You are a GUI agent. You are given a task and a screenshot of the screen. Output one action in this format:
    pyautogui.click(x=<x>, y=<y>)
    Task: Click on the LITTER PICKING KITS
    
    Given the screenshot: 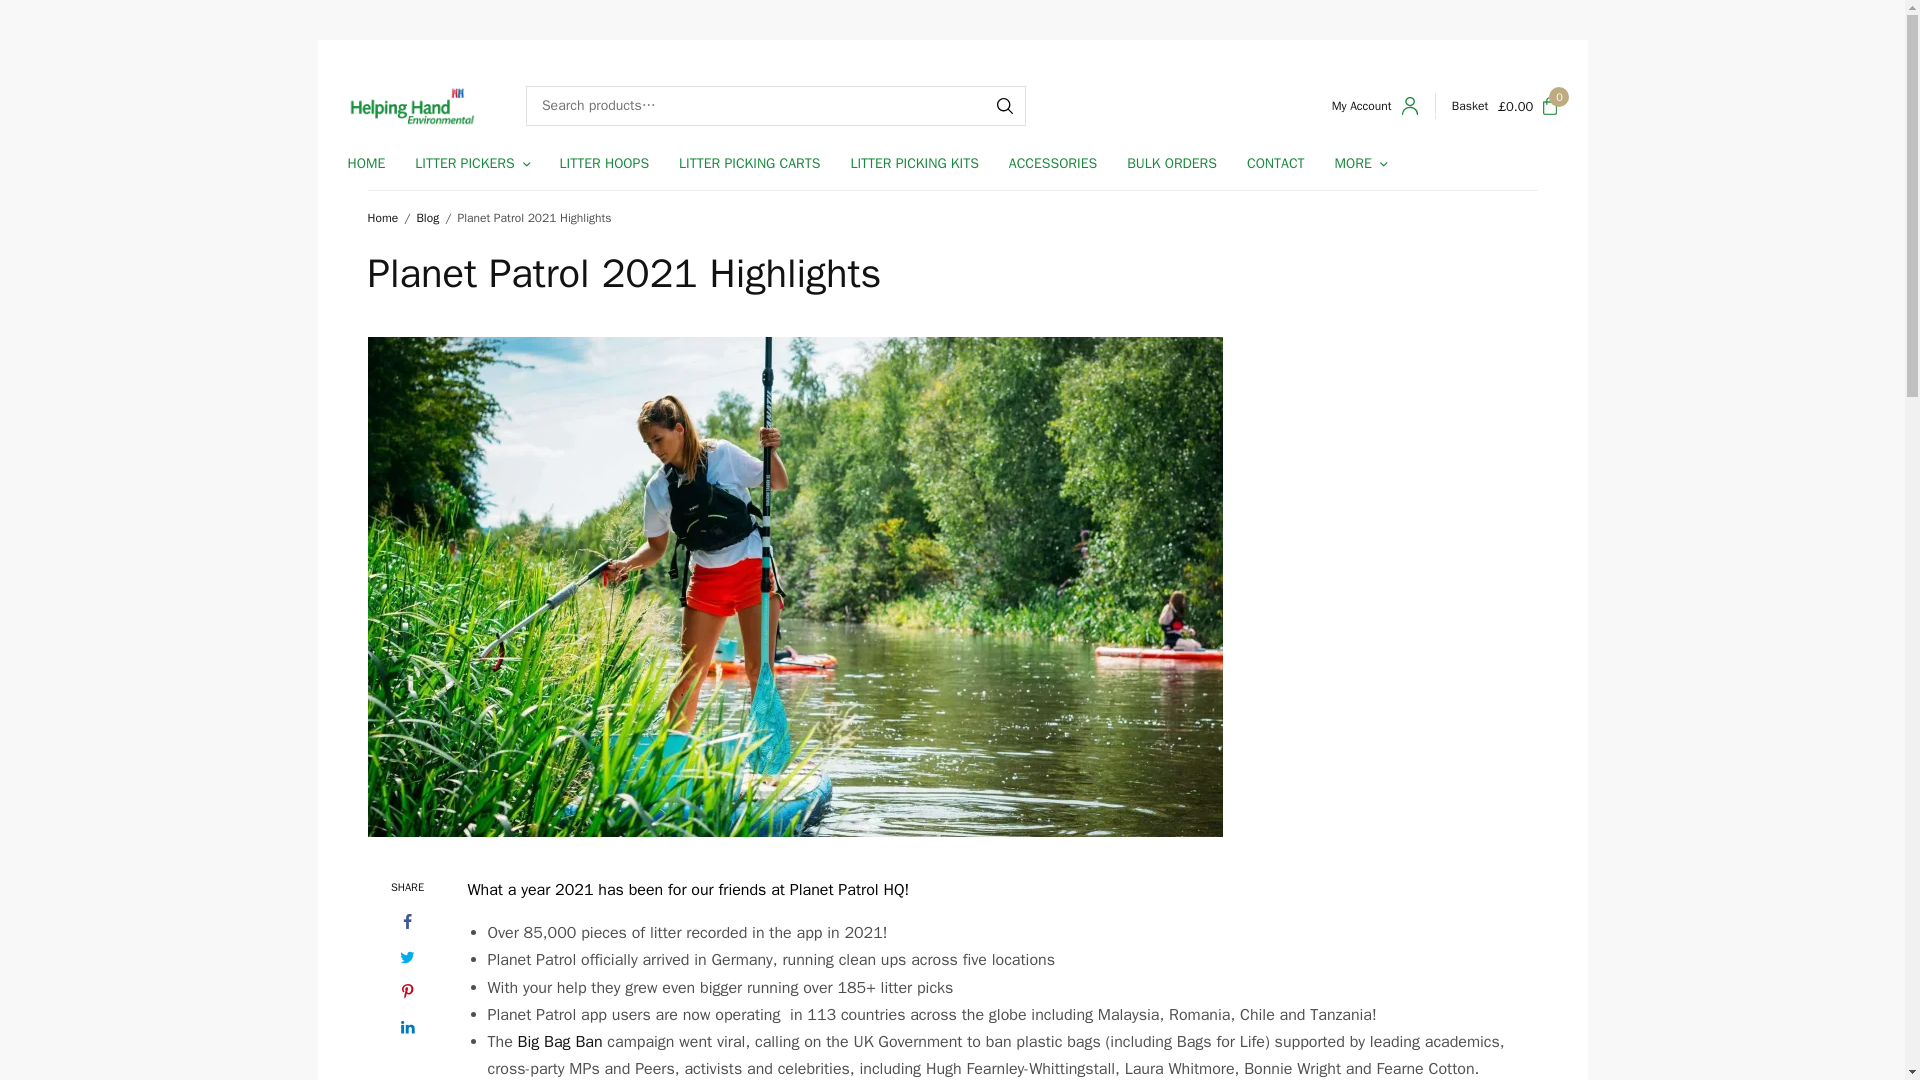 What is the action you would take?
    pyautogui.click(x=914, y=163)
    